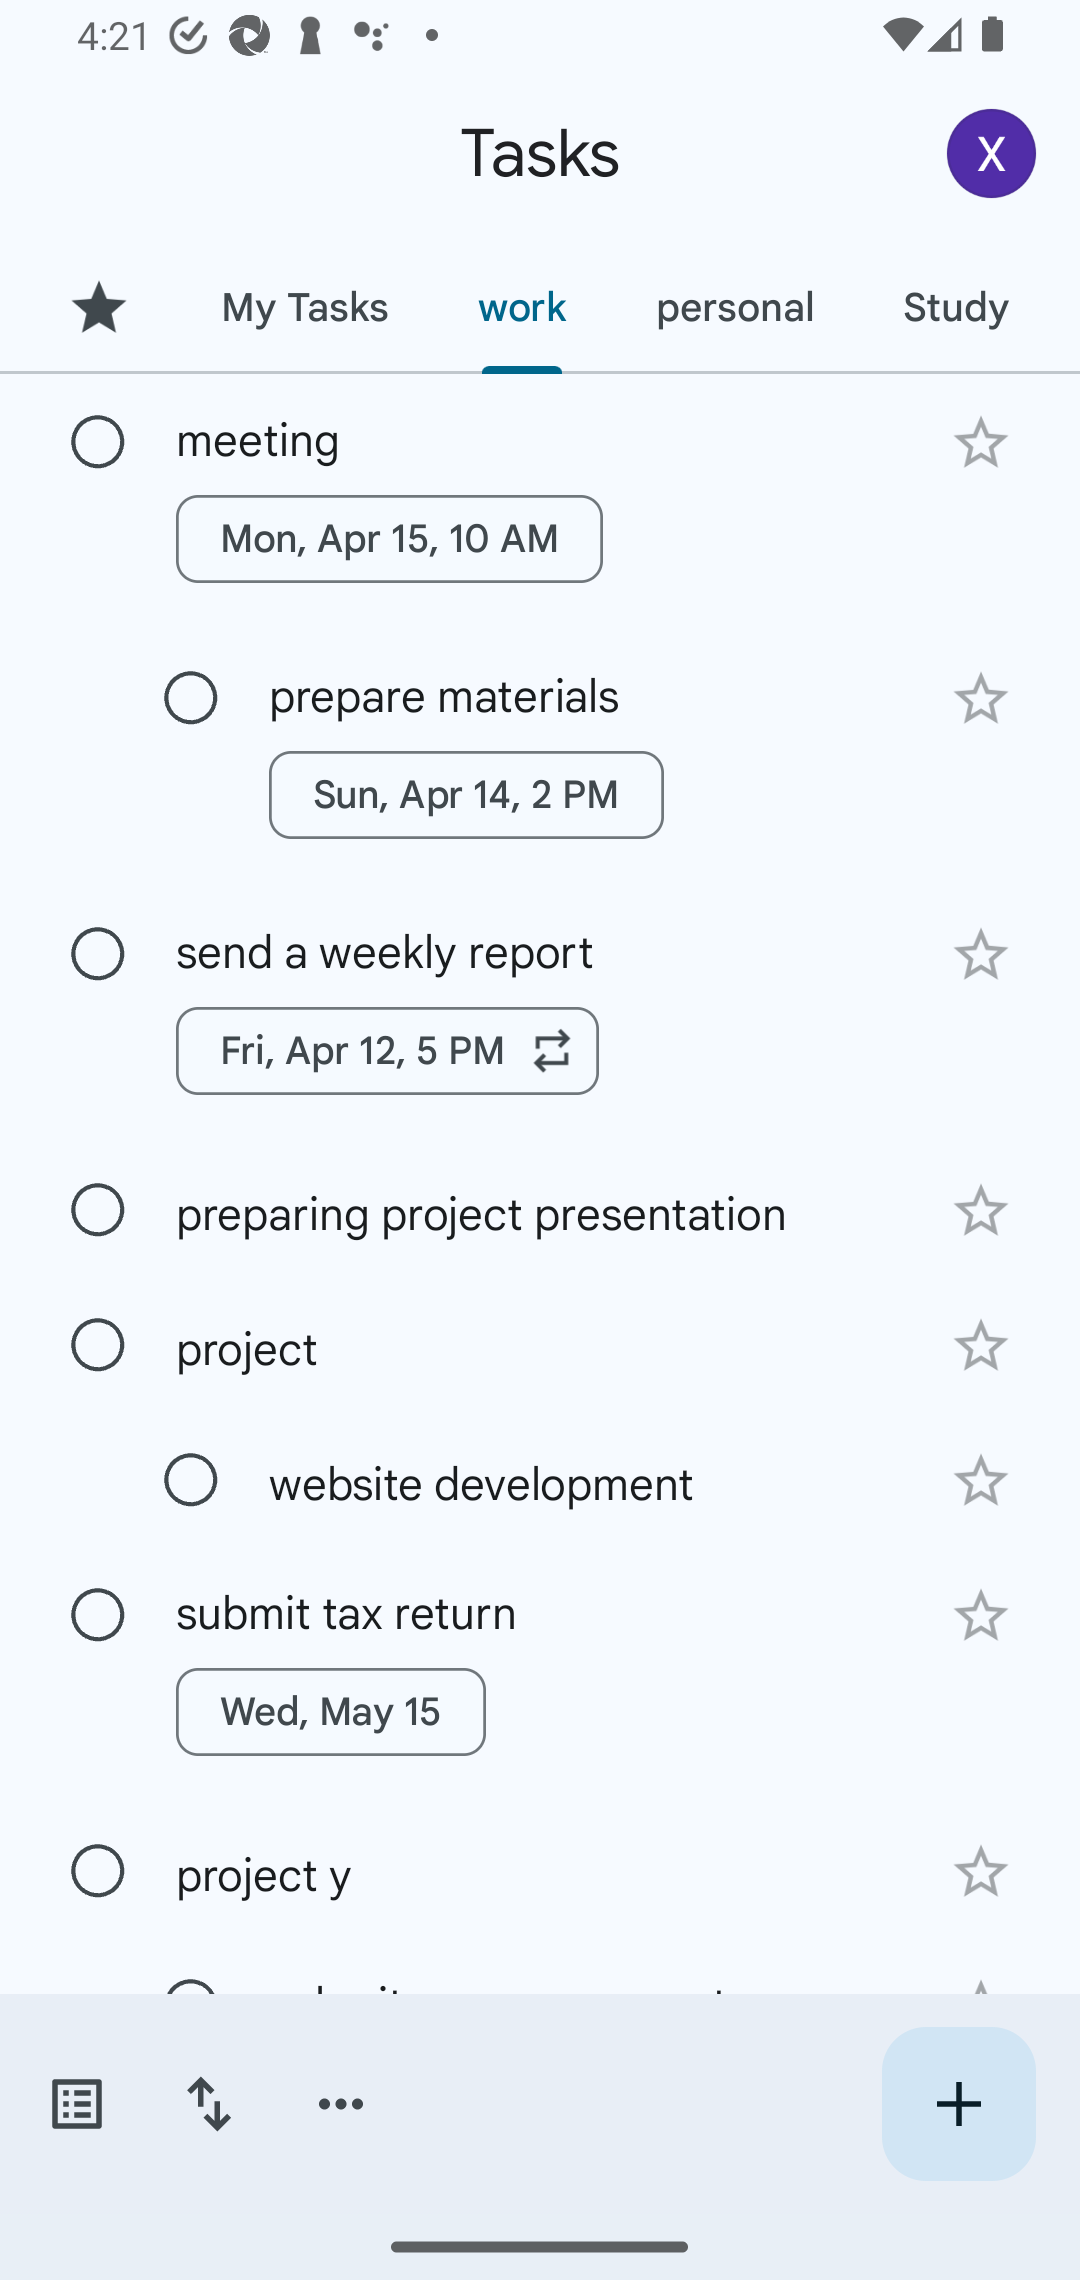 Image resolution: width=1080 pixels, height=2280 pixels. I want to click on Mark as complete, so click(98, 1872).